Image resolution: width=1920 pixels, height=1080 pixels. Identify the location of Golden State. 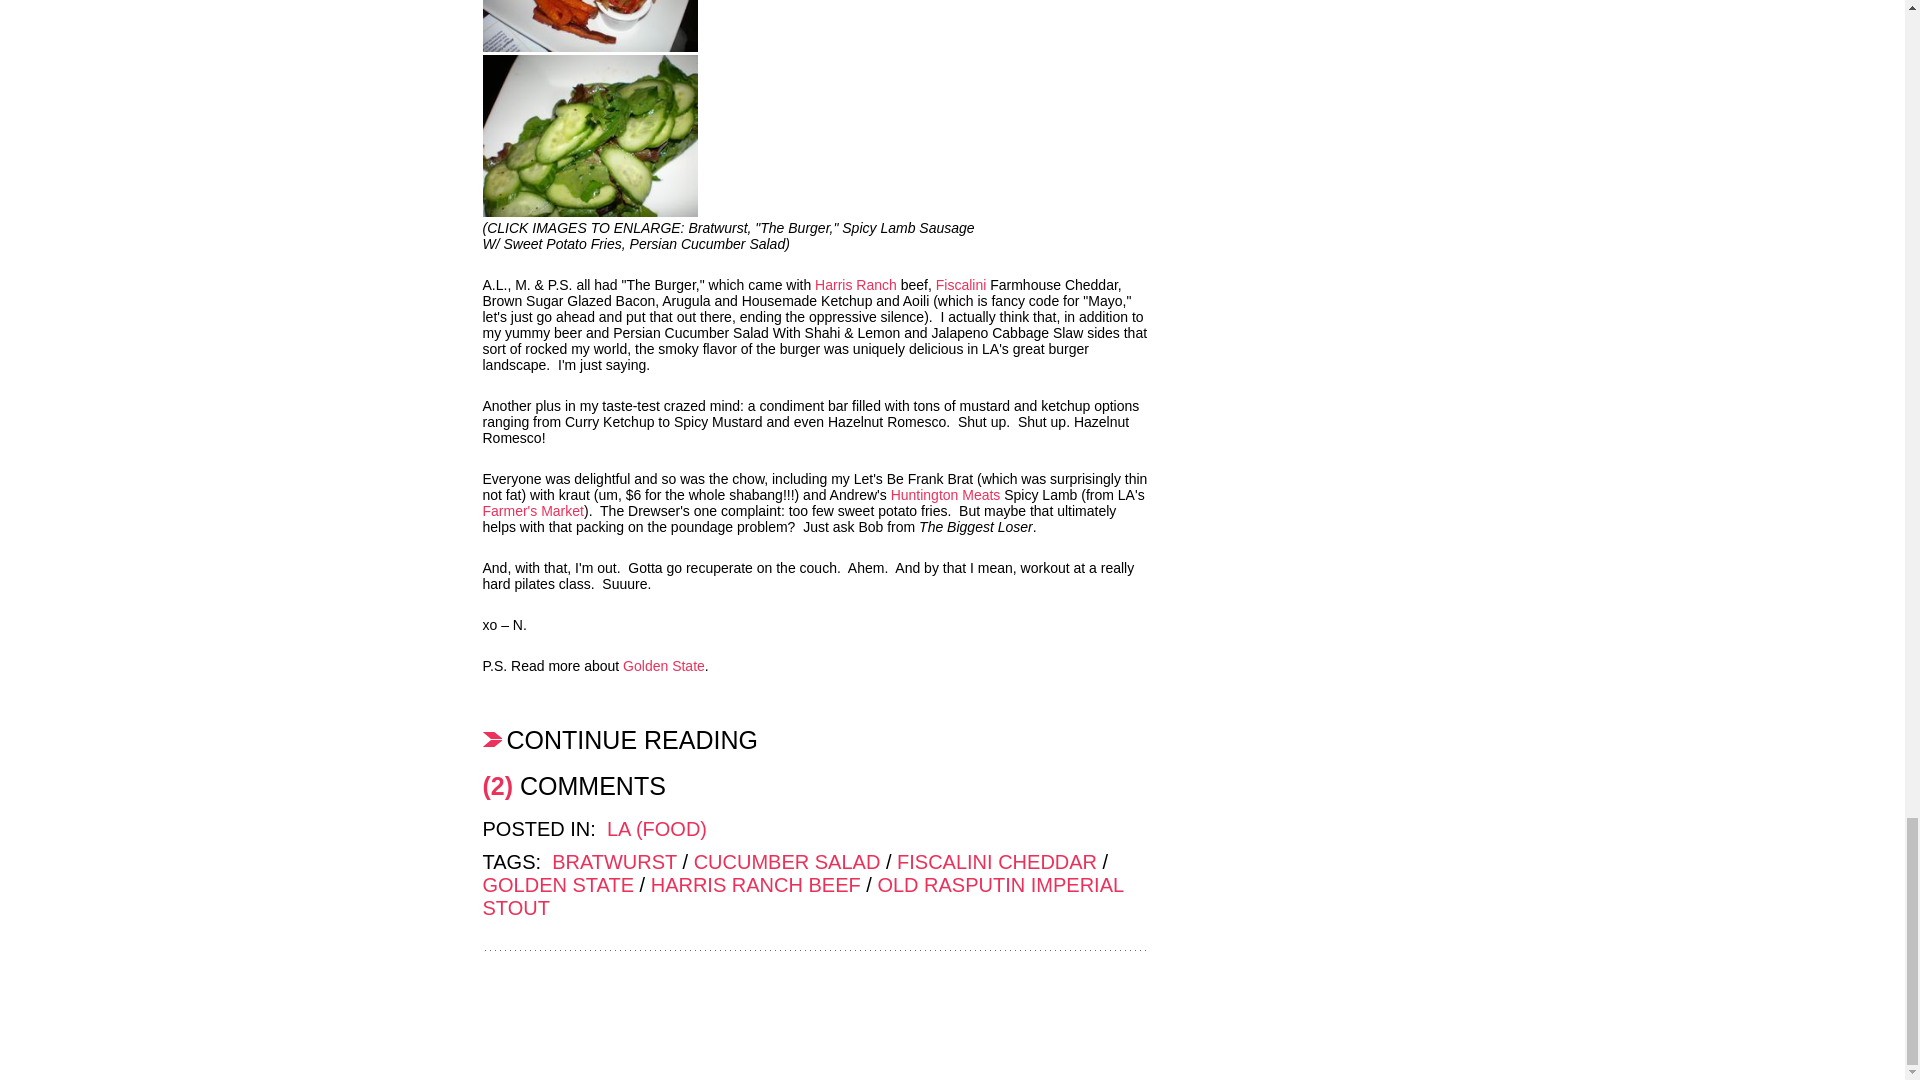
(663, 665).